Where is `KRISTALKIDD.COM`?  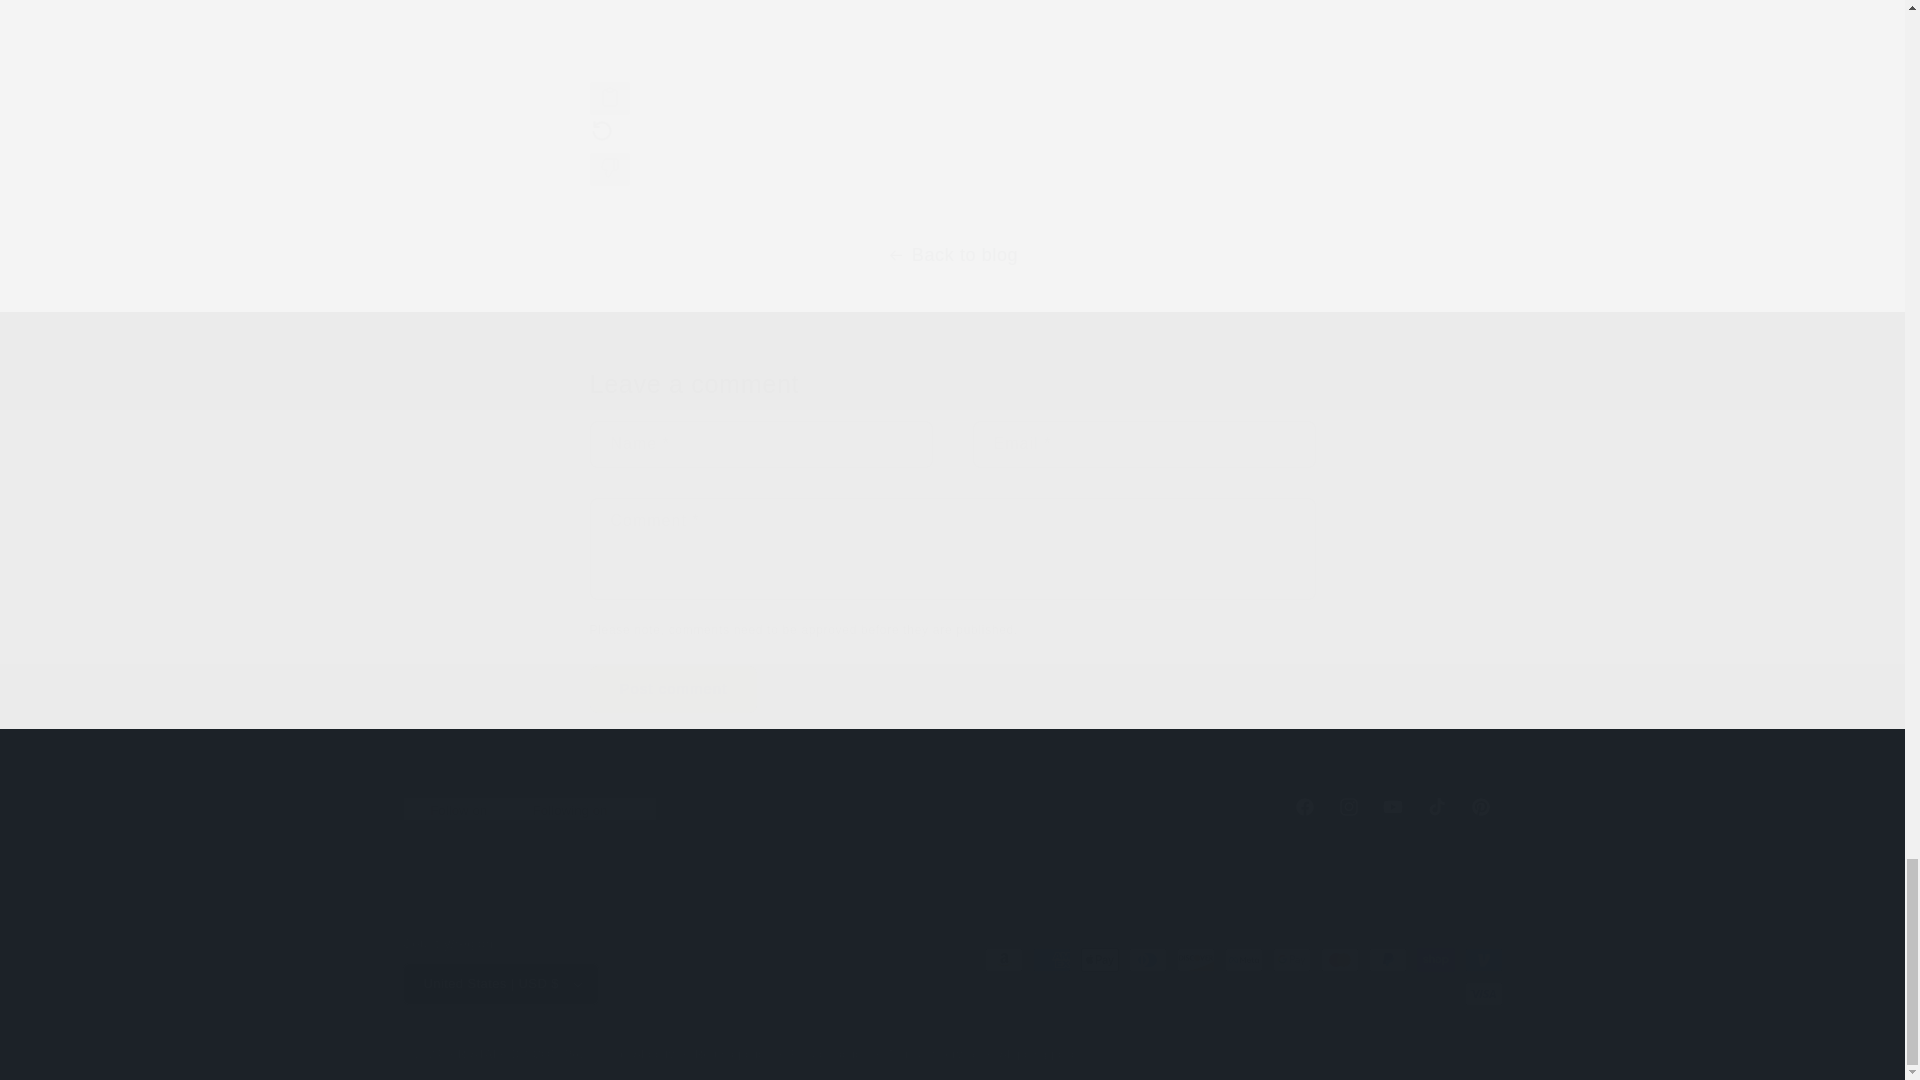 KRISTALKIDD.COM is located at coordinates (504, 1053).